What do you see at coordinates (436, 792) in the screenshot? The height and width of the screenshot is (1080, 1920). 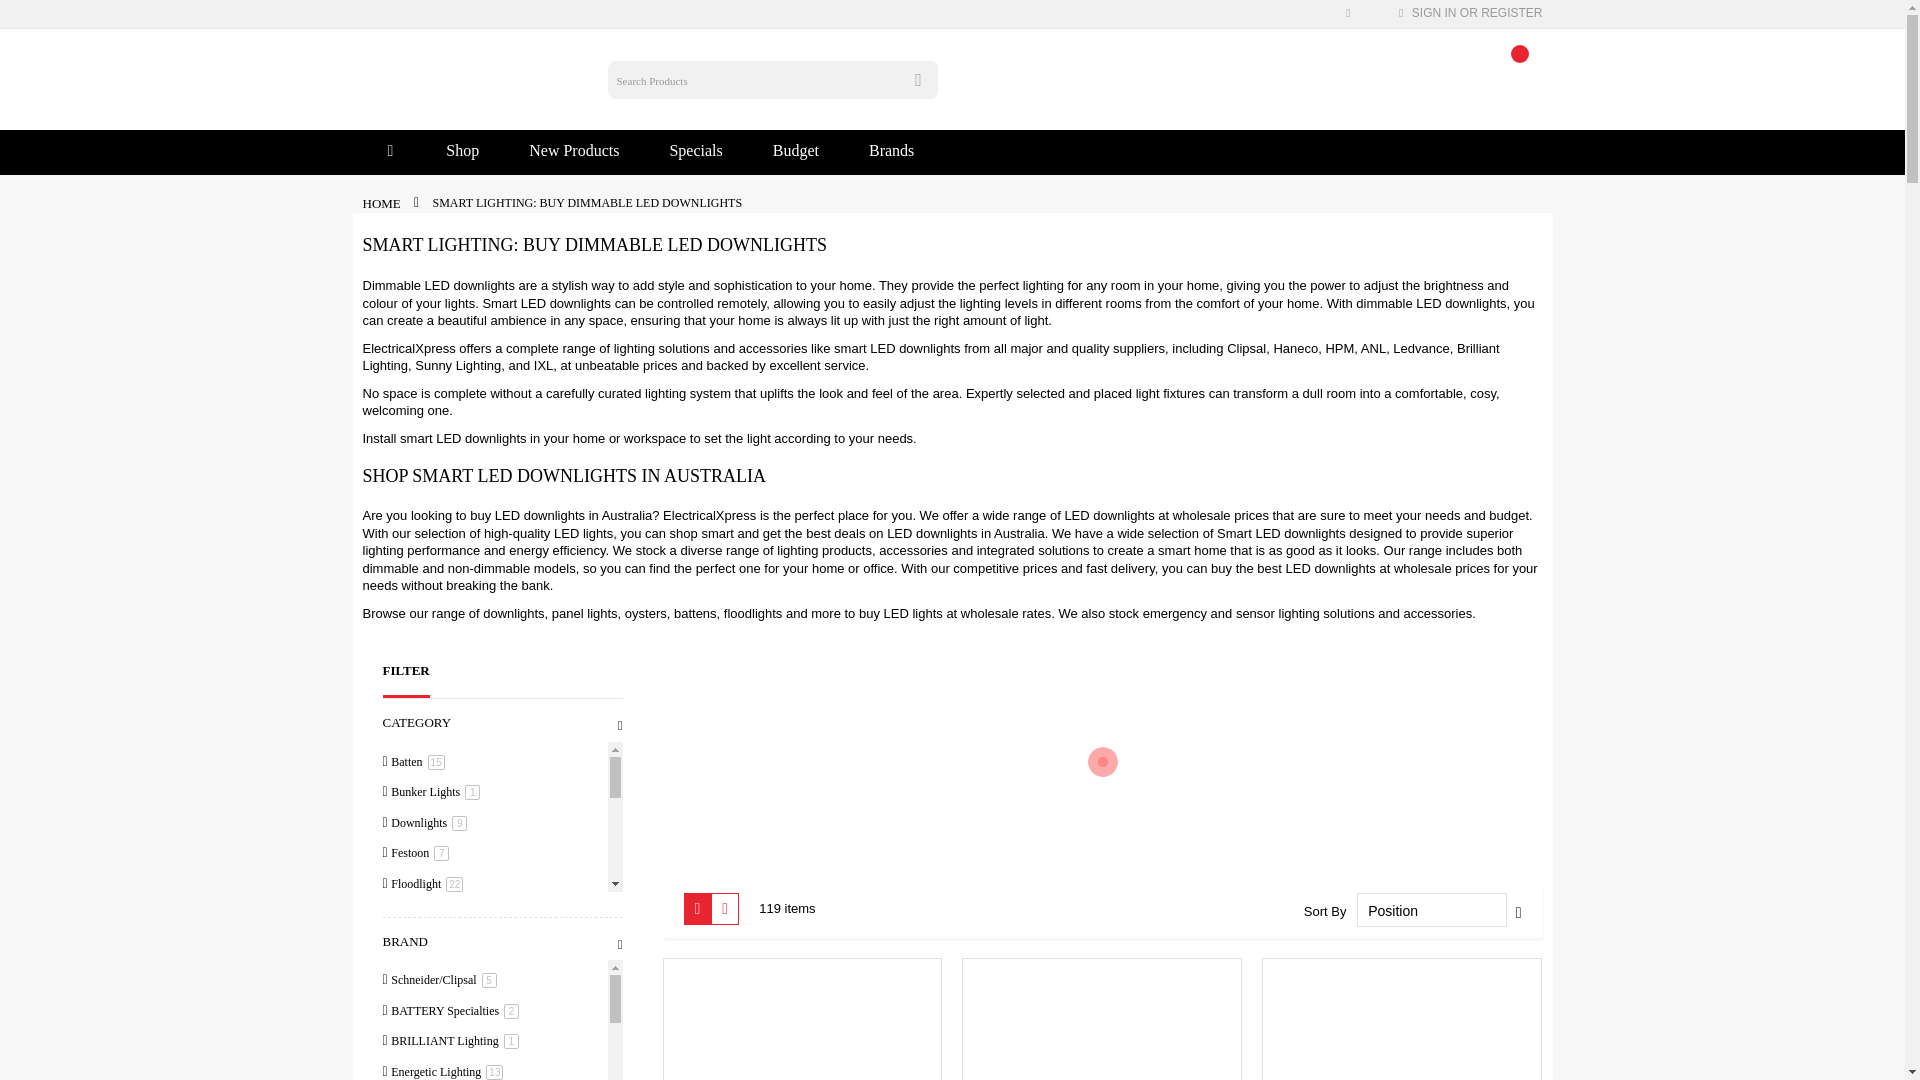 I see `Bunker Lights 1
item` at bounding box center [436, 792].